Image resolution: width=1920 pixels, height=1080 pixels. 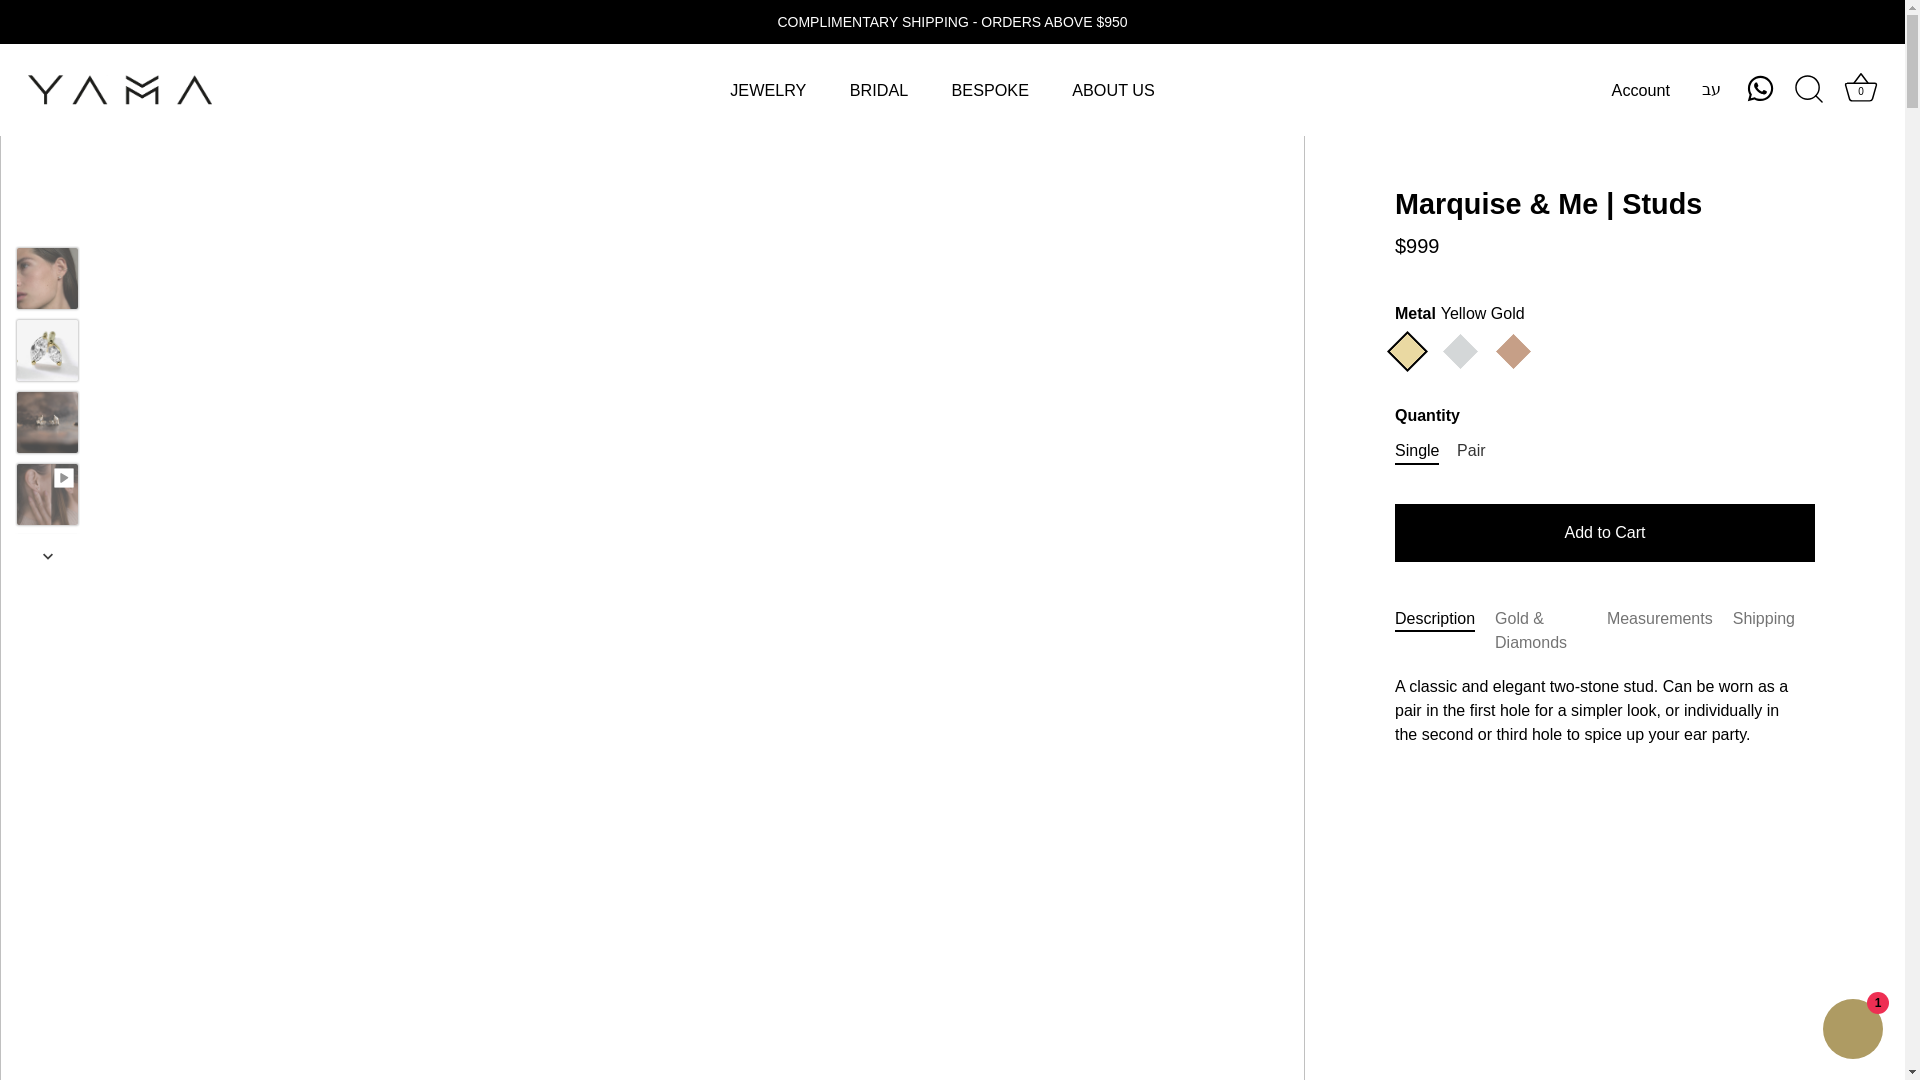 I want to click on Basket, so click(x=1860, y=88).